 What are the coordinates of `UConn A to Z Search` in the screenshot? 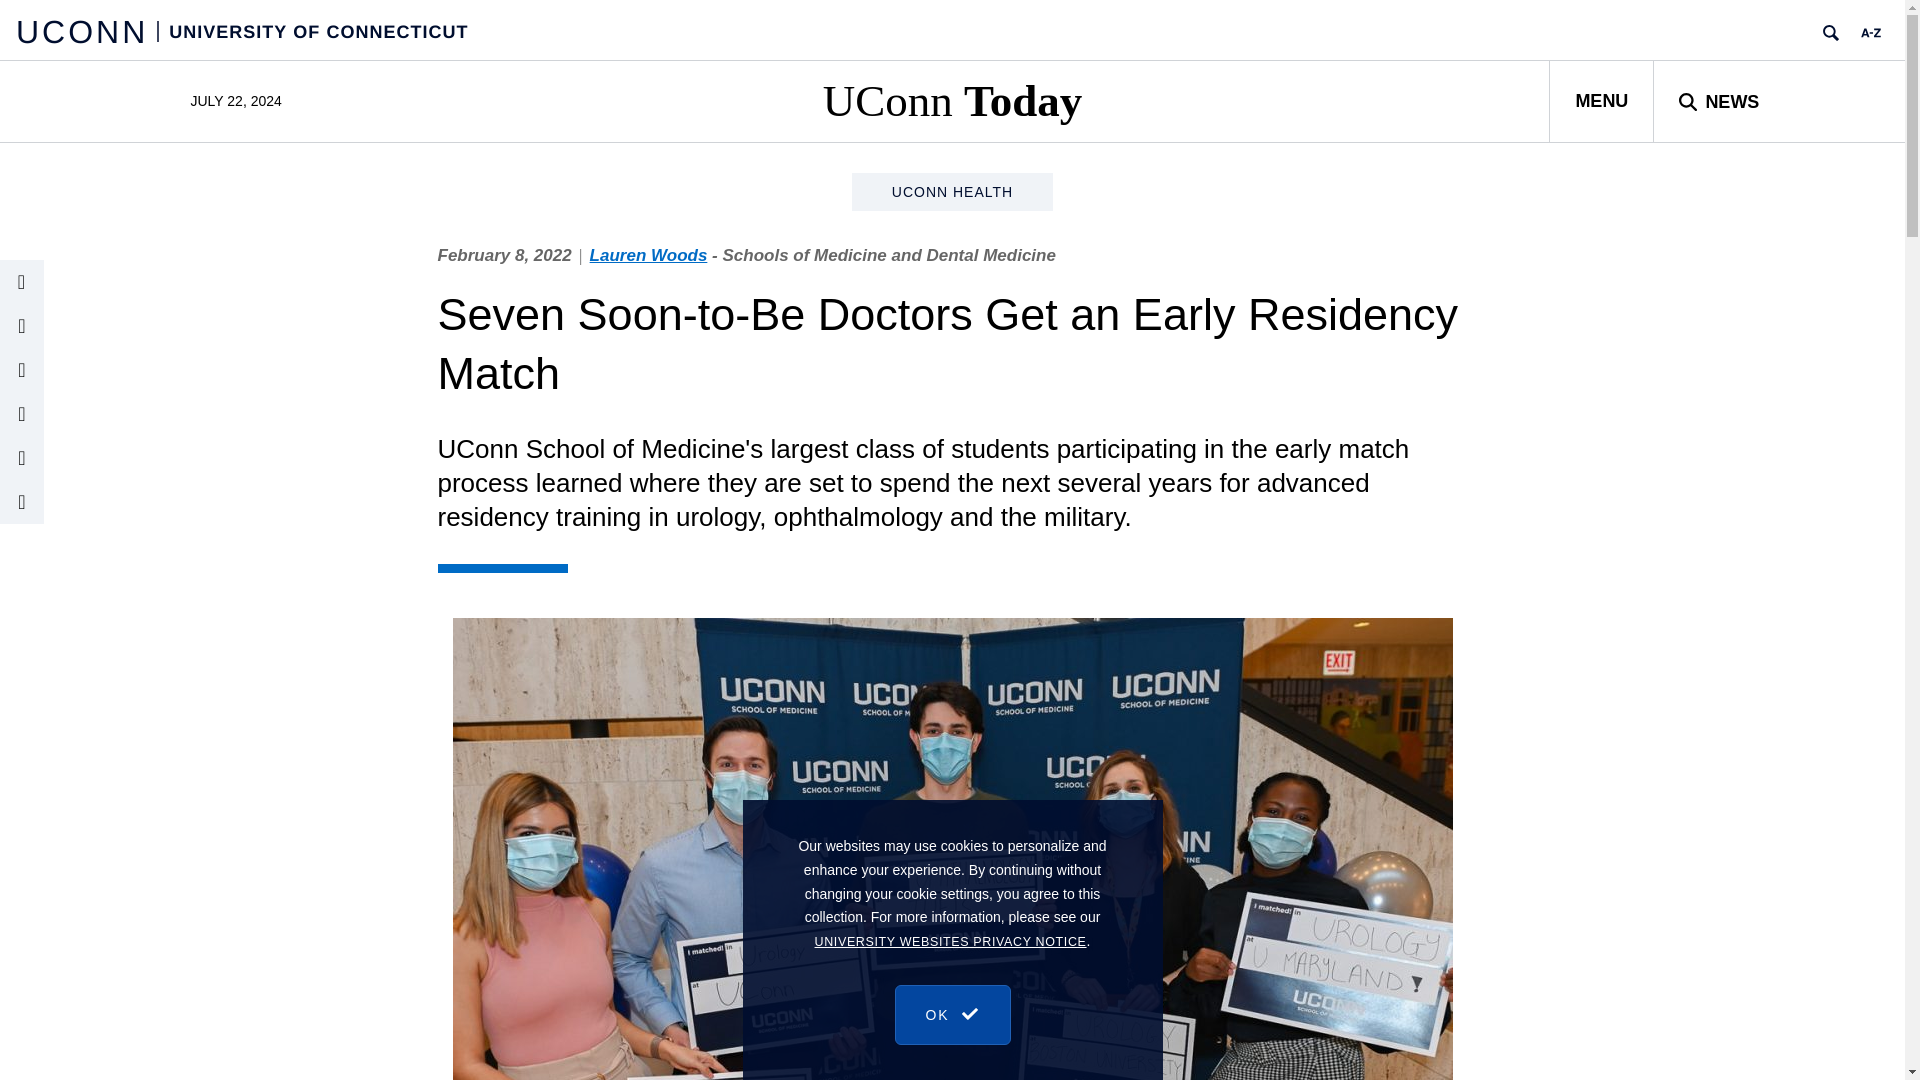 It's located at (1870, 32).